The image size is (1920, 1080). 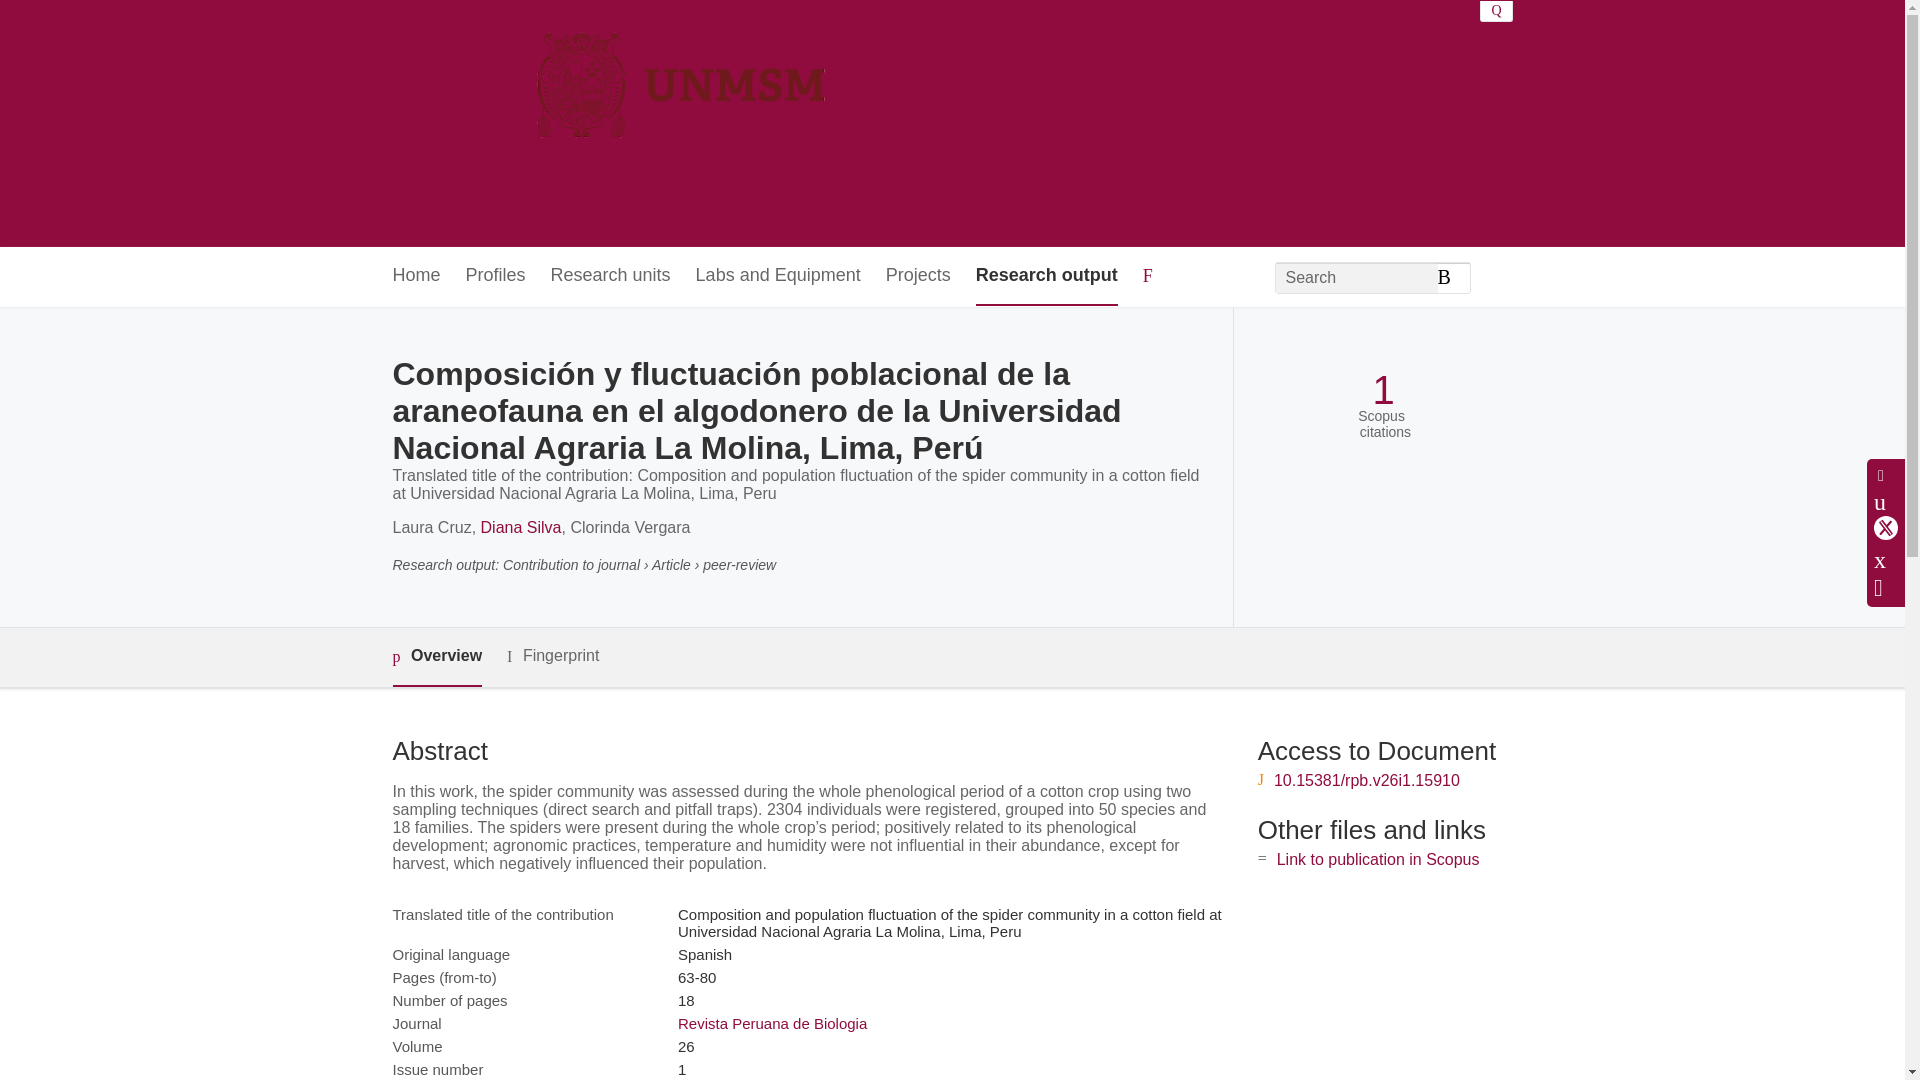 I want to click on Revista Peruana de Biologia, so click(x=772, y=1024).